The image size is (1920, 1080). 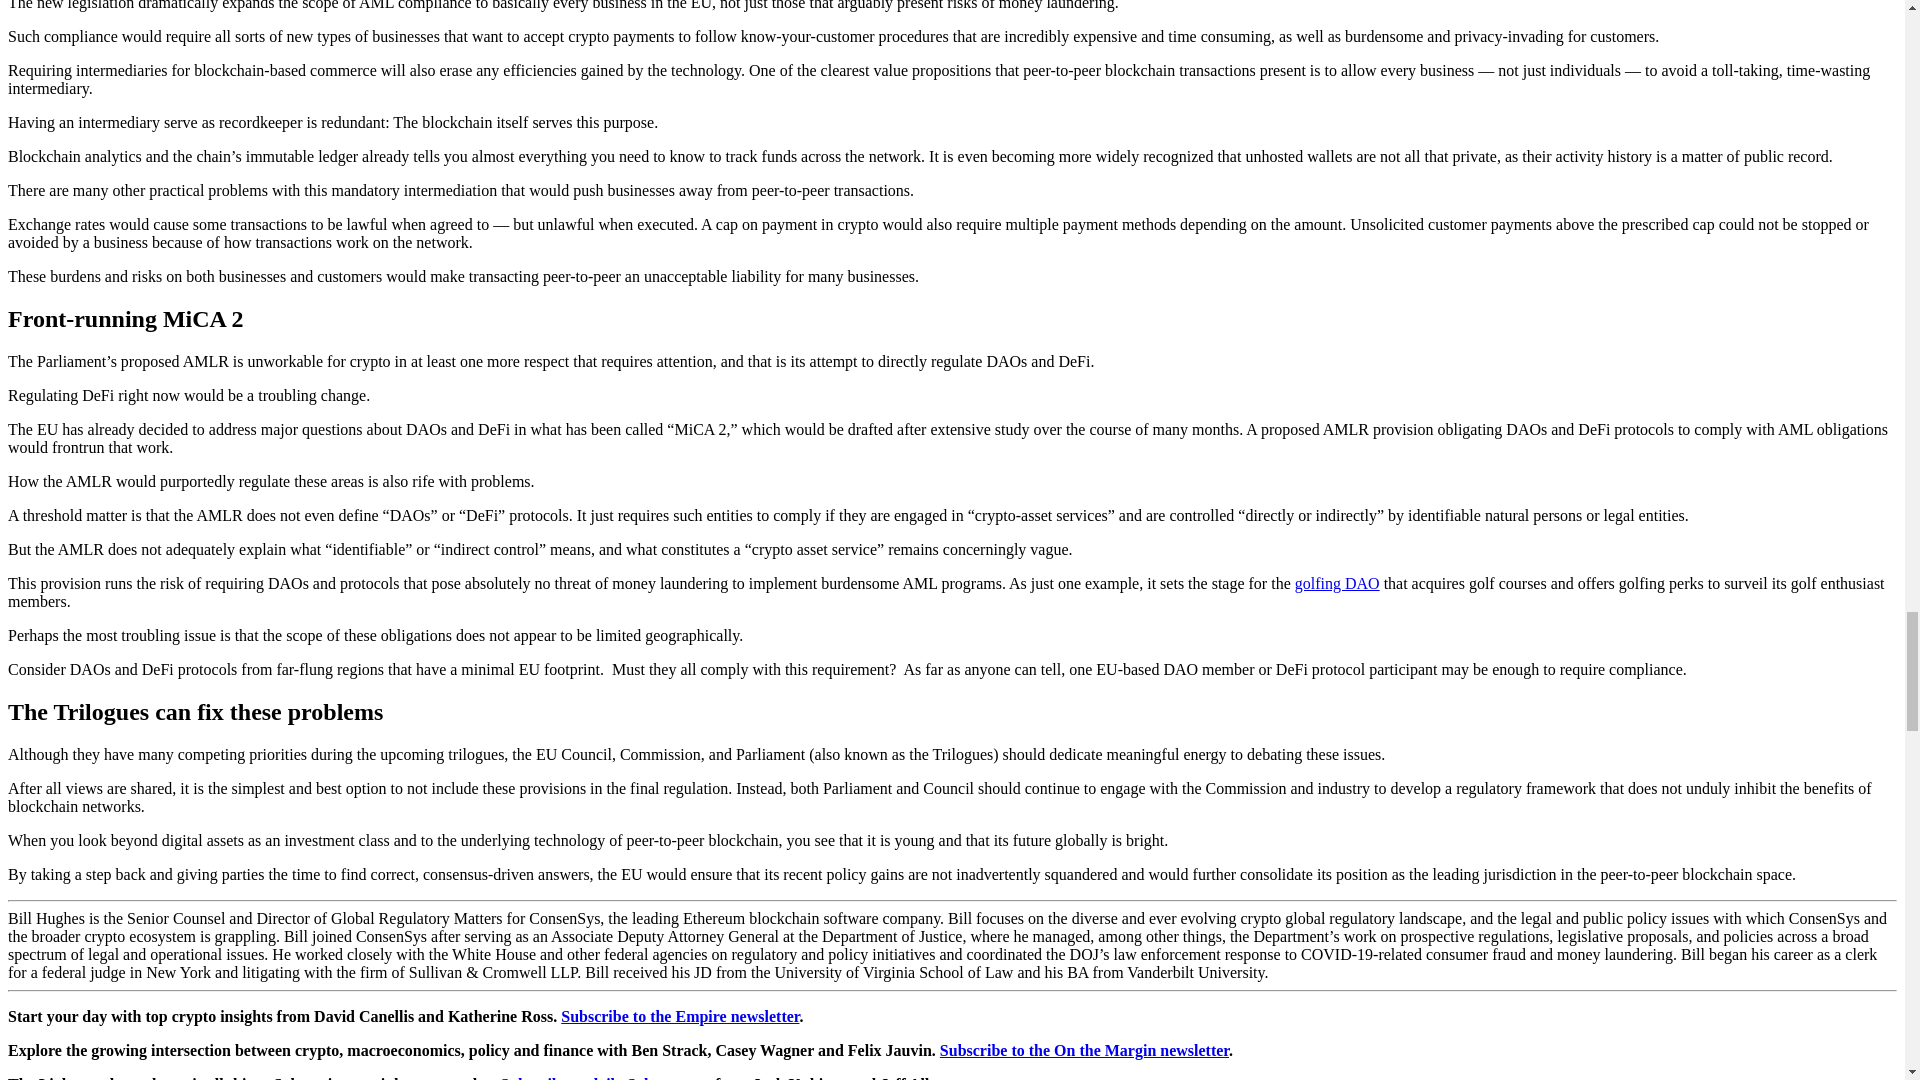 I want to click on Subscribe to the Empire newsletter, so click(x=679, y=1016).